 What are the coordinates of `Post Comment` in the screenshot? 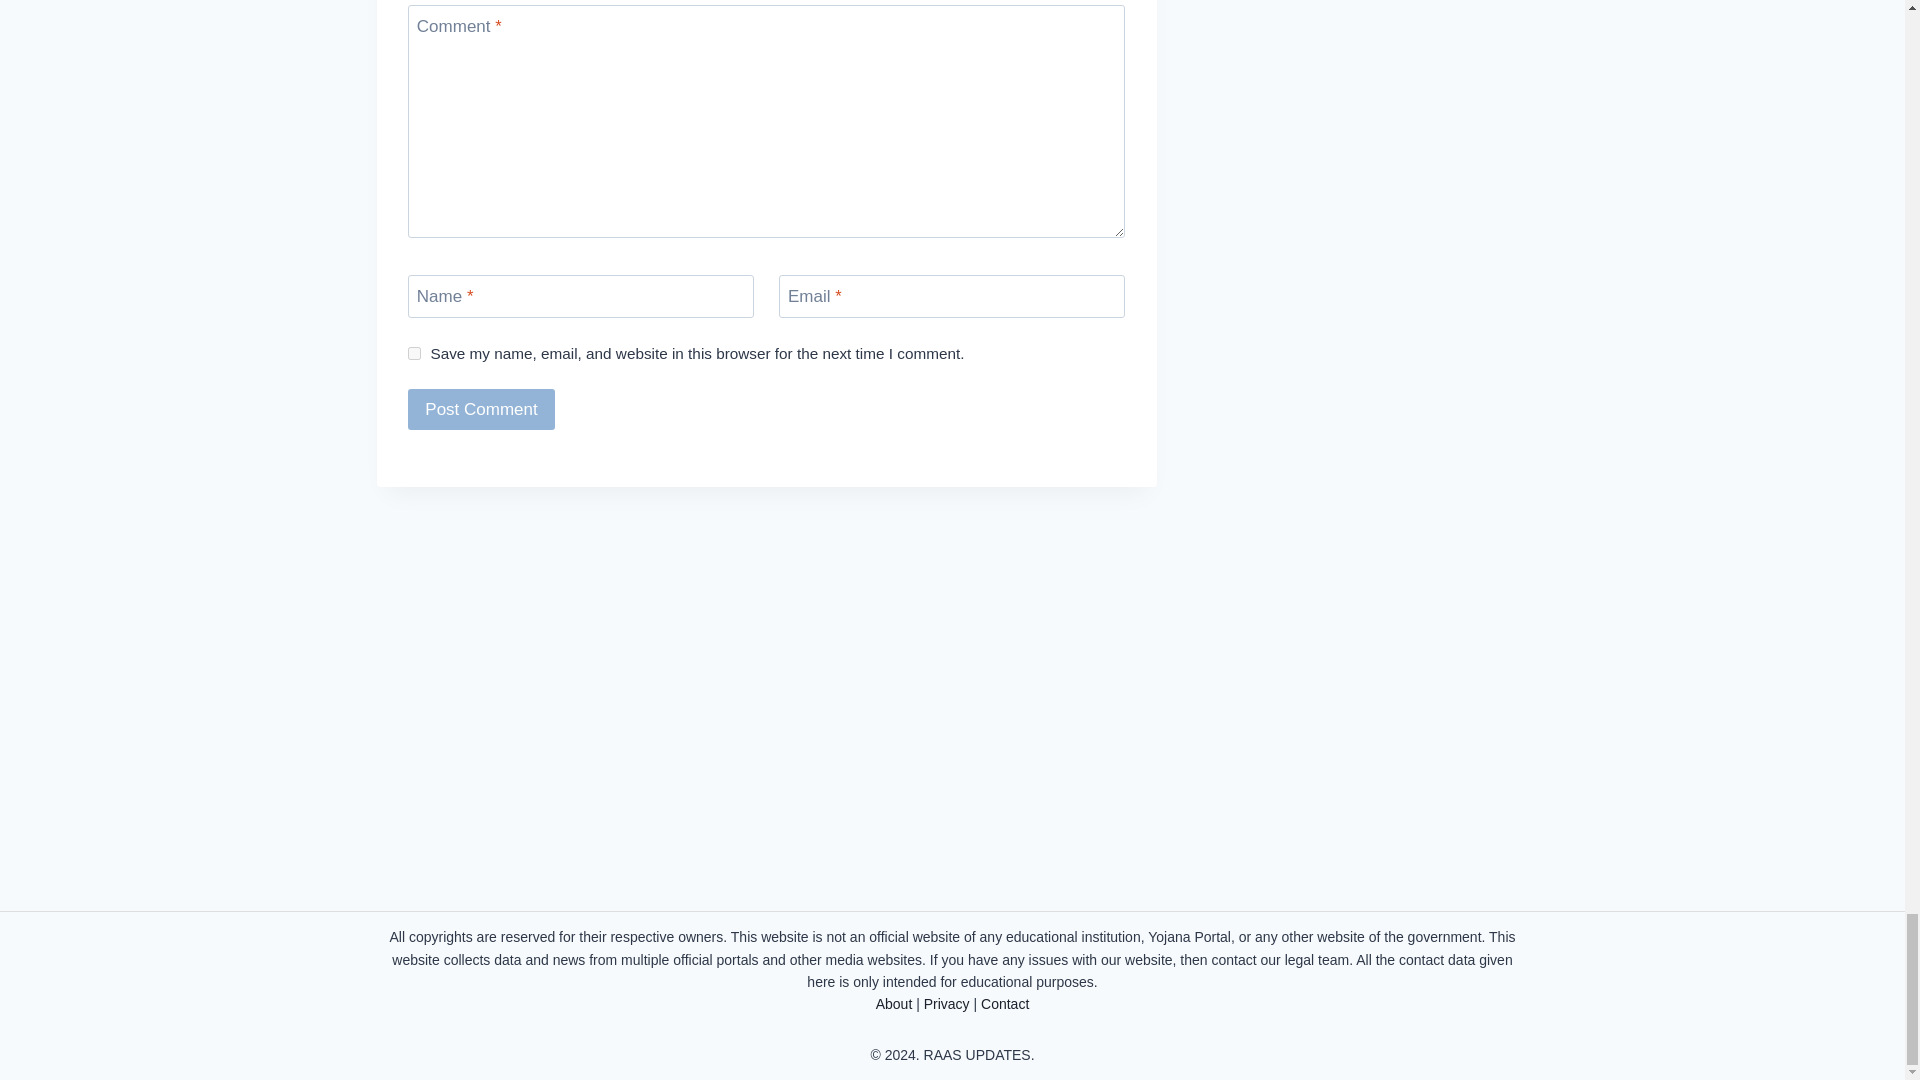 It's located at (480, 408).